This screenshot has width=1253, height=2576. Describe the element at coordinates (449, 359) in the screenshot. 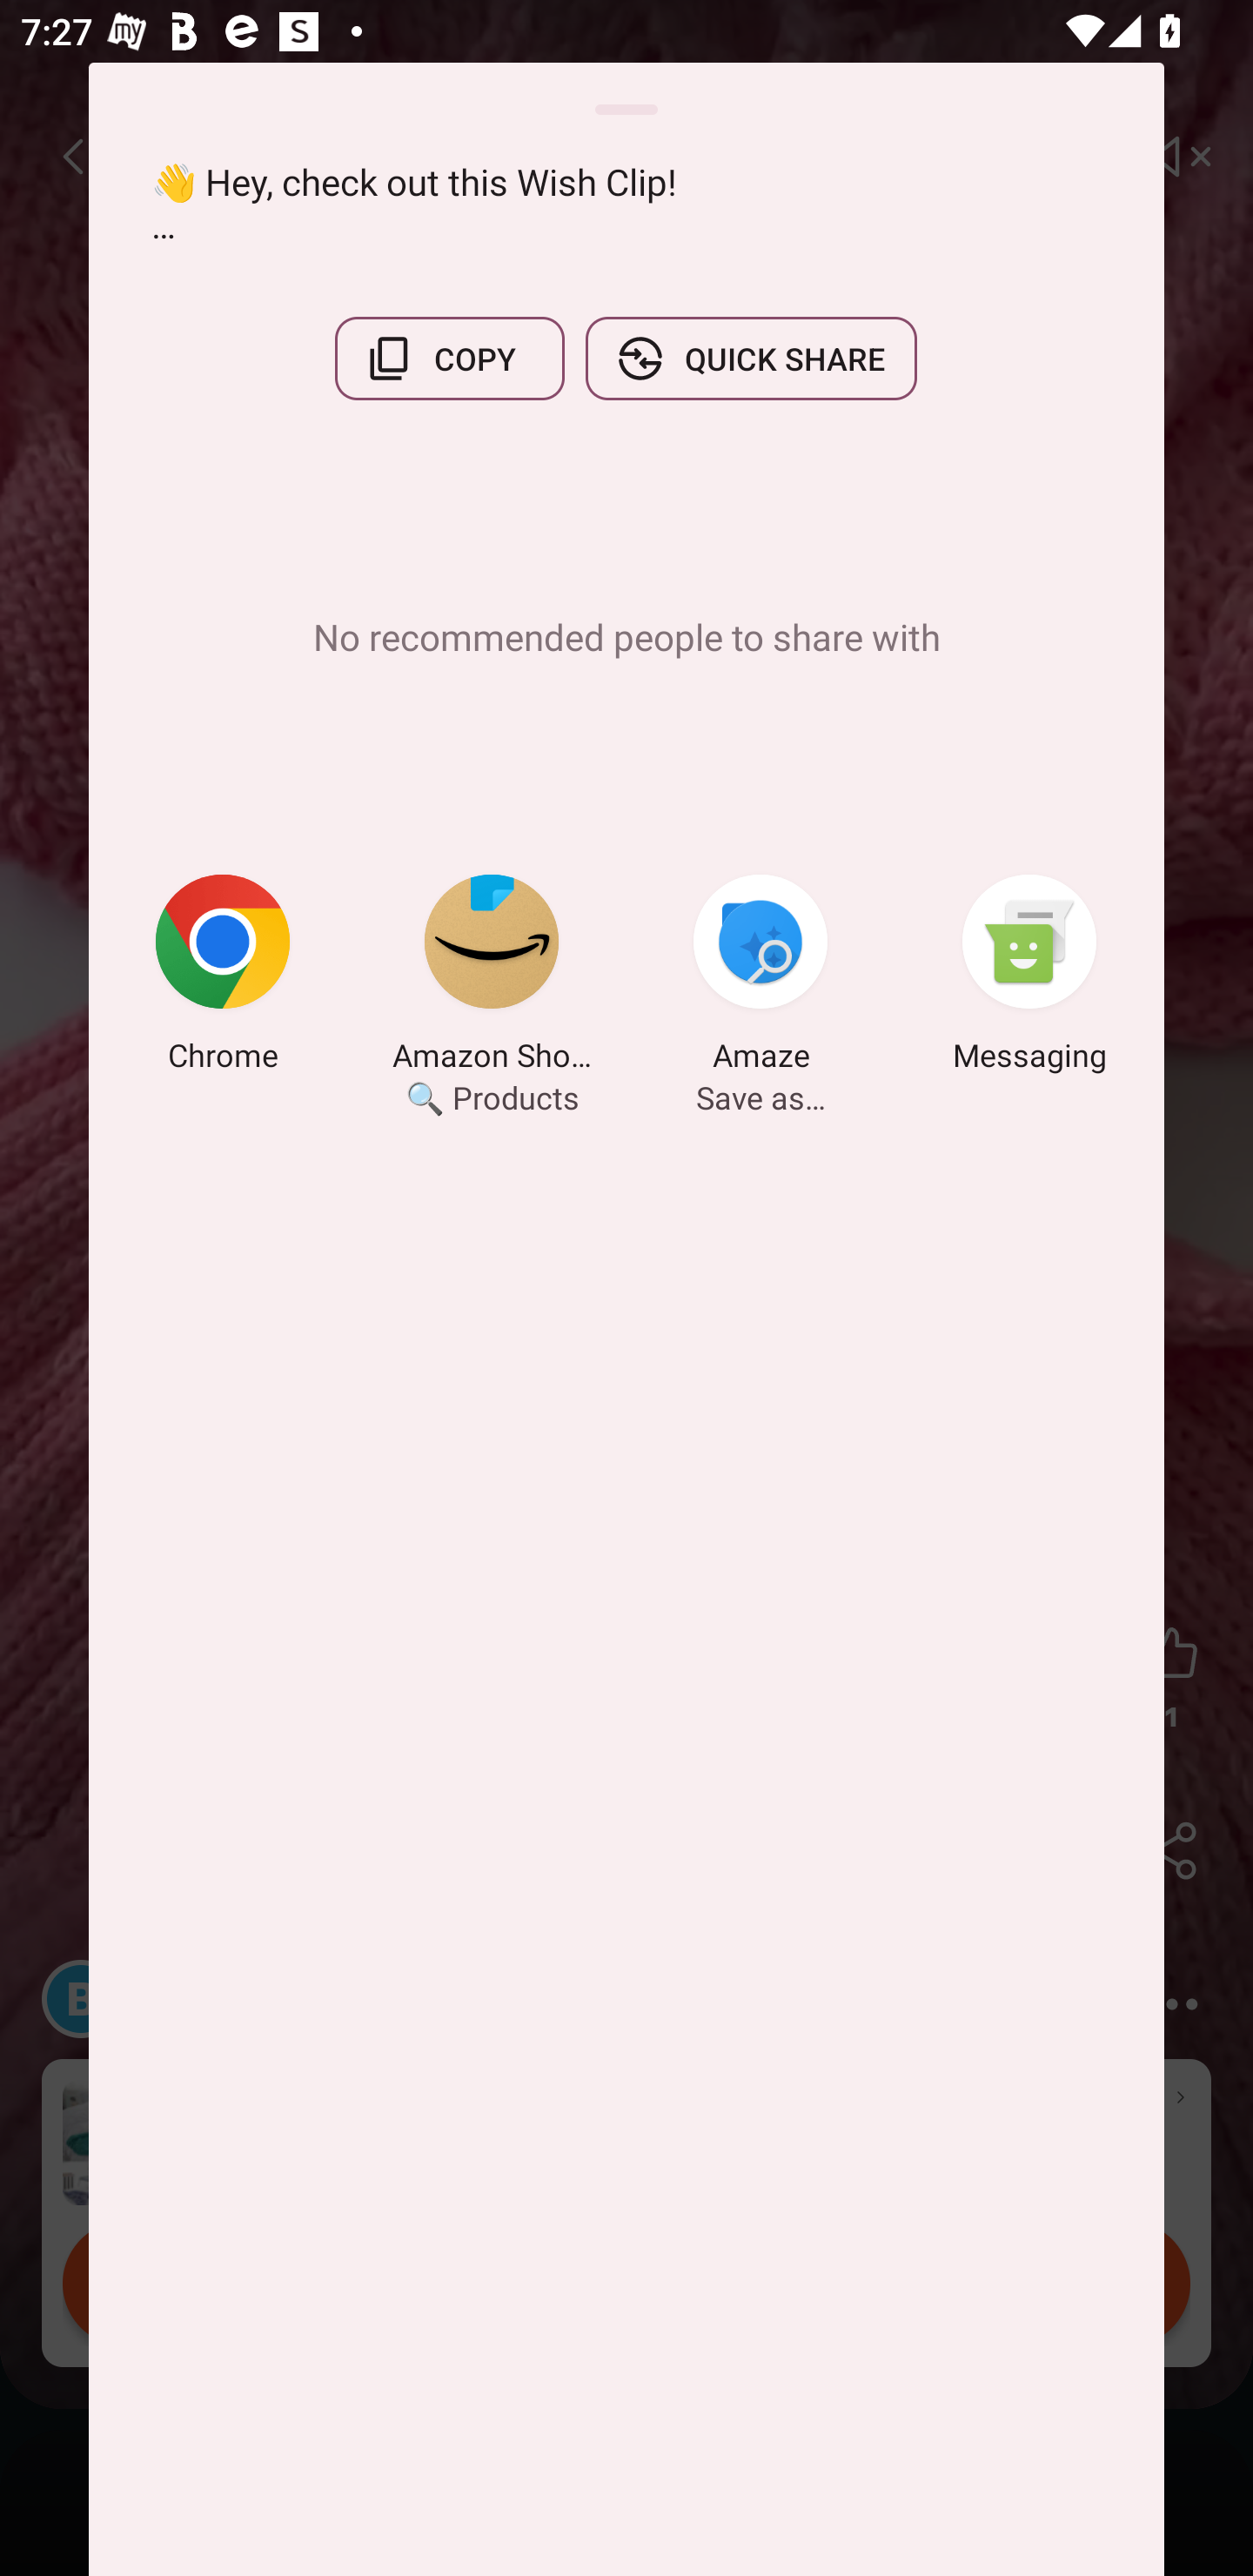

I see `COPY` at that location.